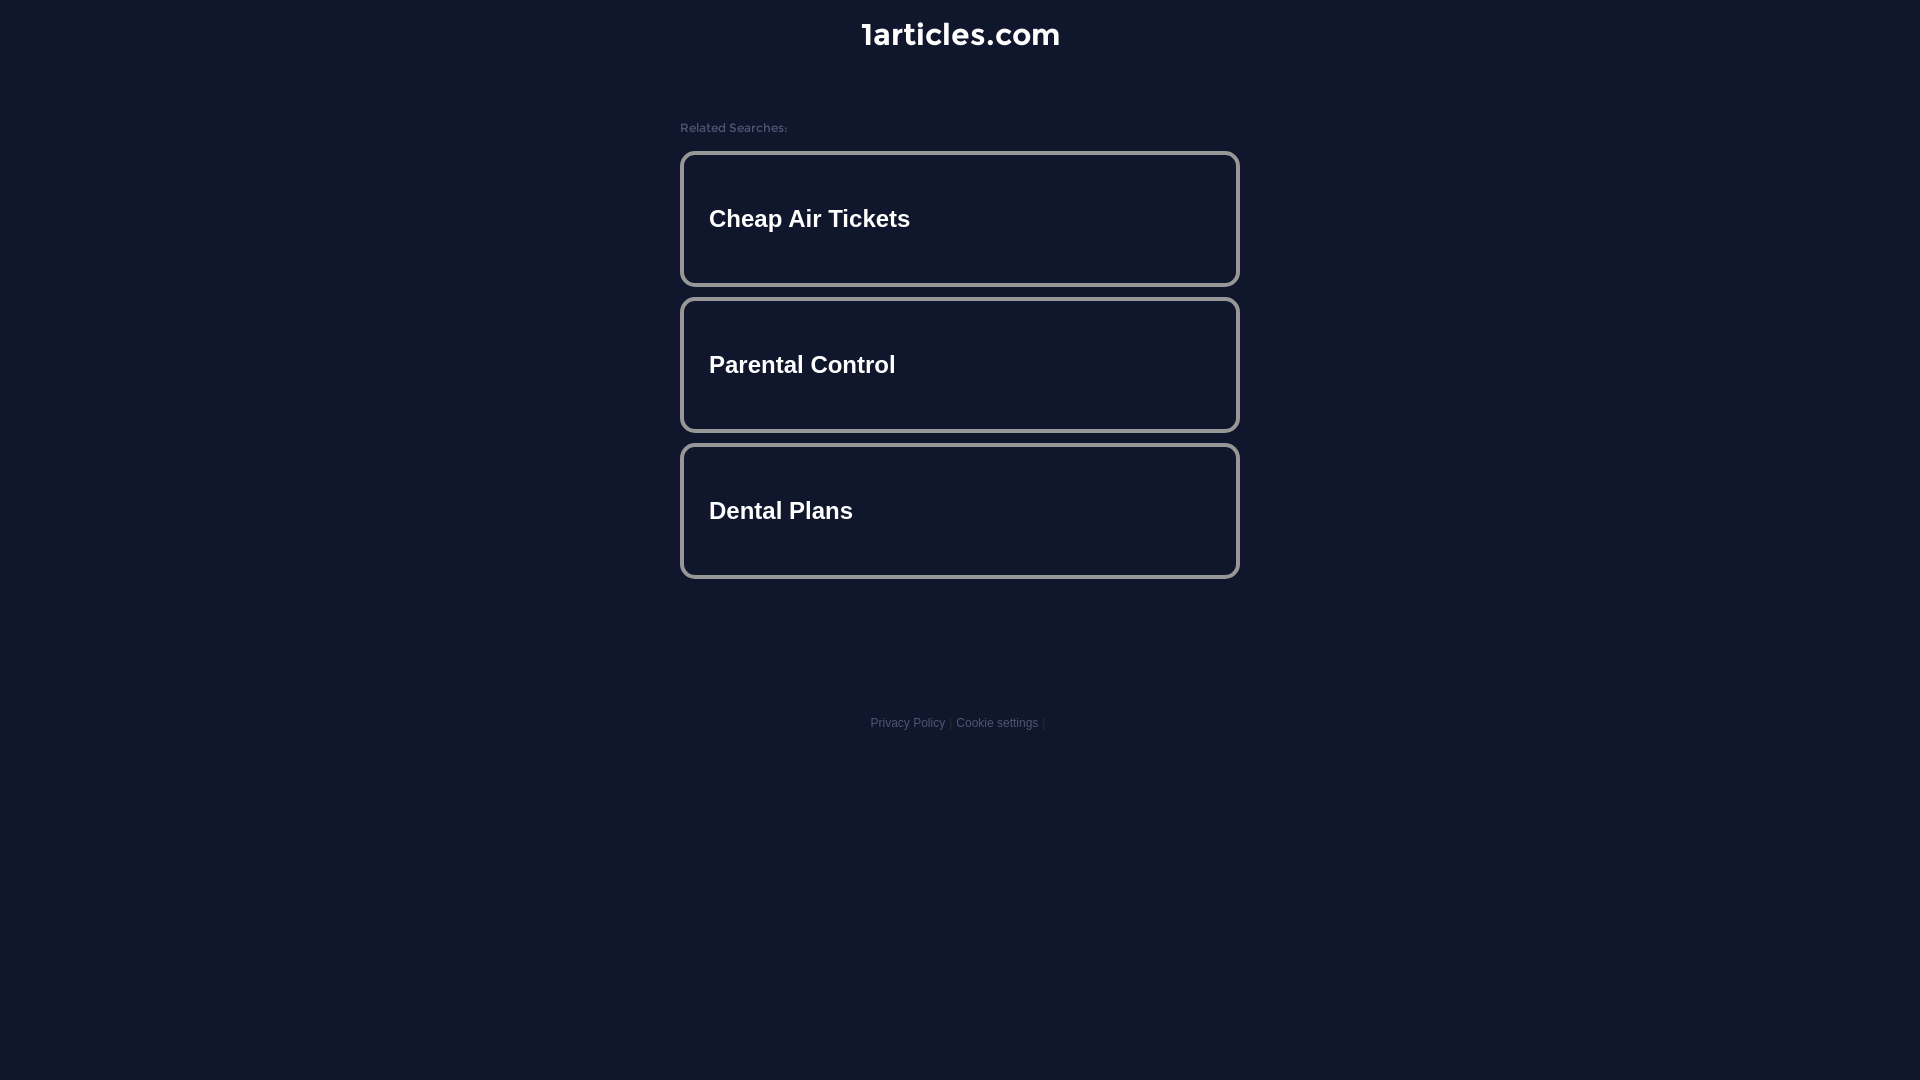 Image resolution: width=1920 pixels, height=1080 pixels. What do you see at coordinates (960, 365) in the screenshot?
I see `Parental Control` at bounding box center [960, 365].